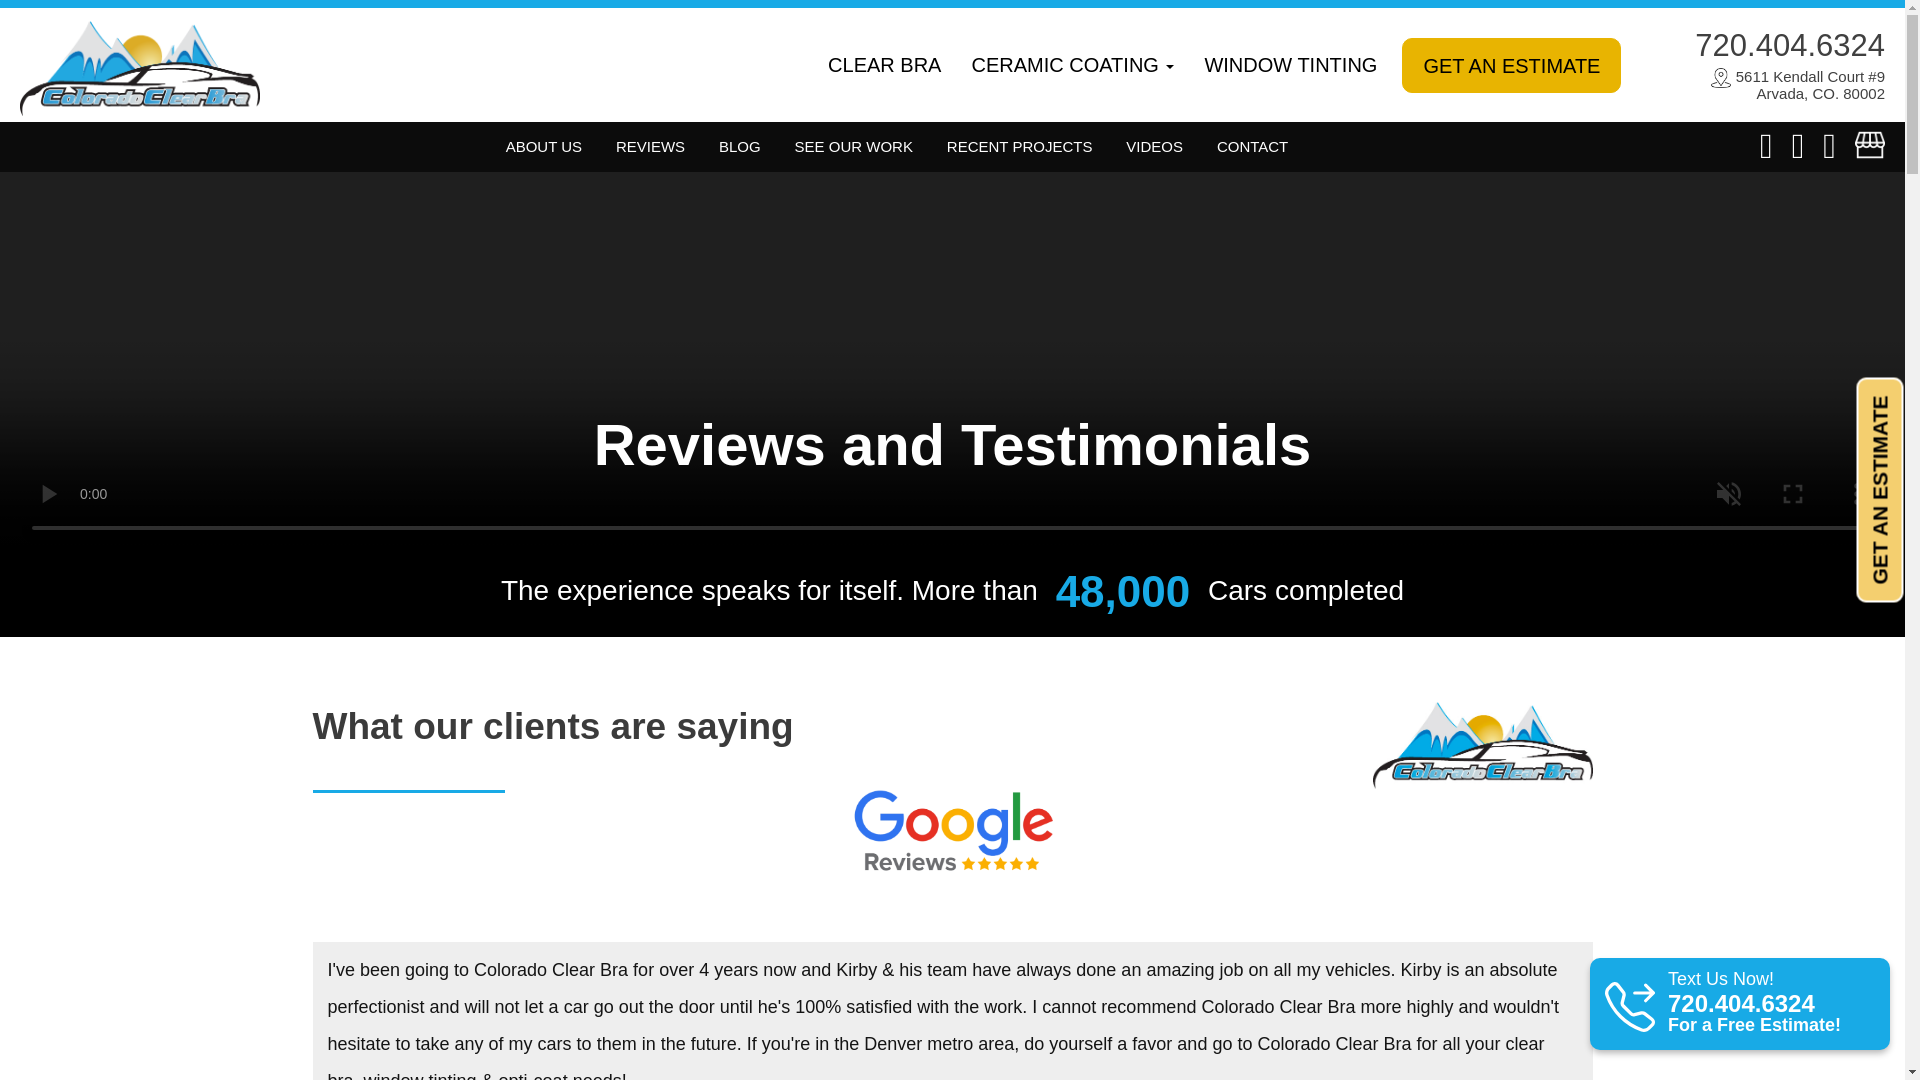 Image resolution: width=1920 pixels, height=1080 pixels. I want to click on RECENT PROJECTS, so click(1019, 146).